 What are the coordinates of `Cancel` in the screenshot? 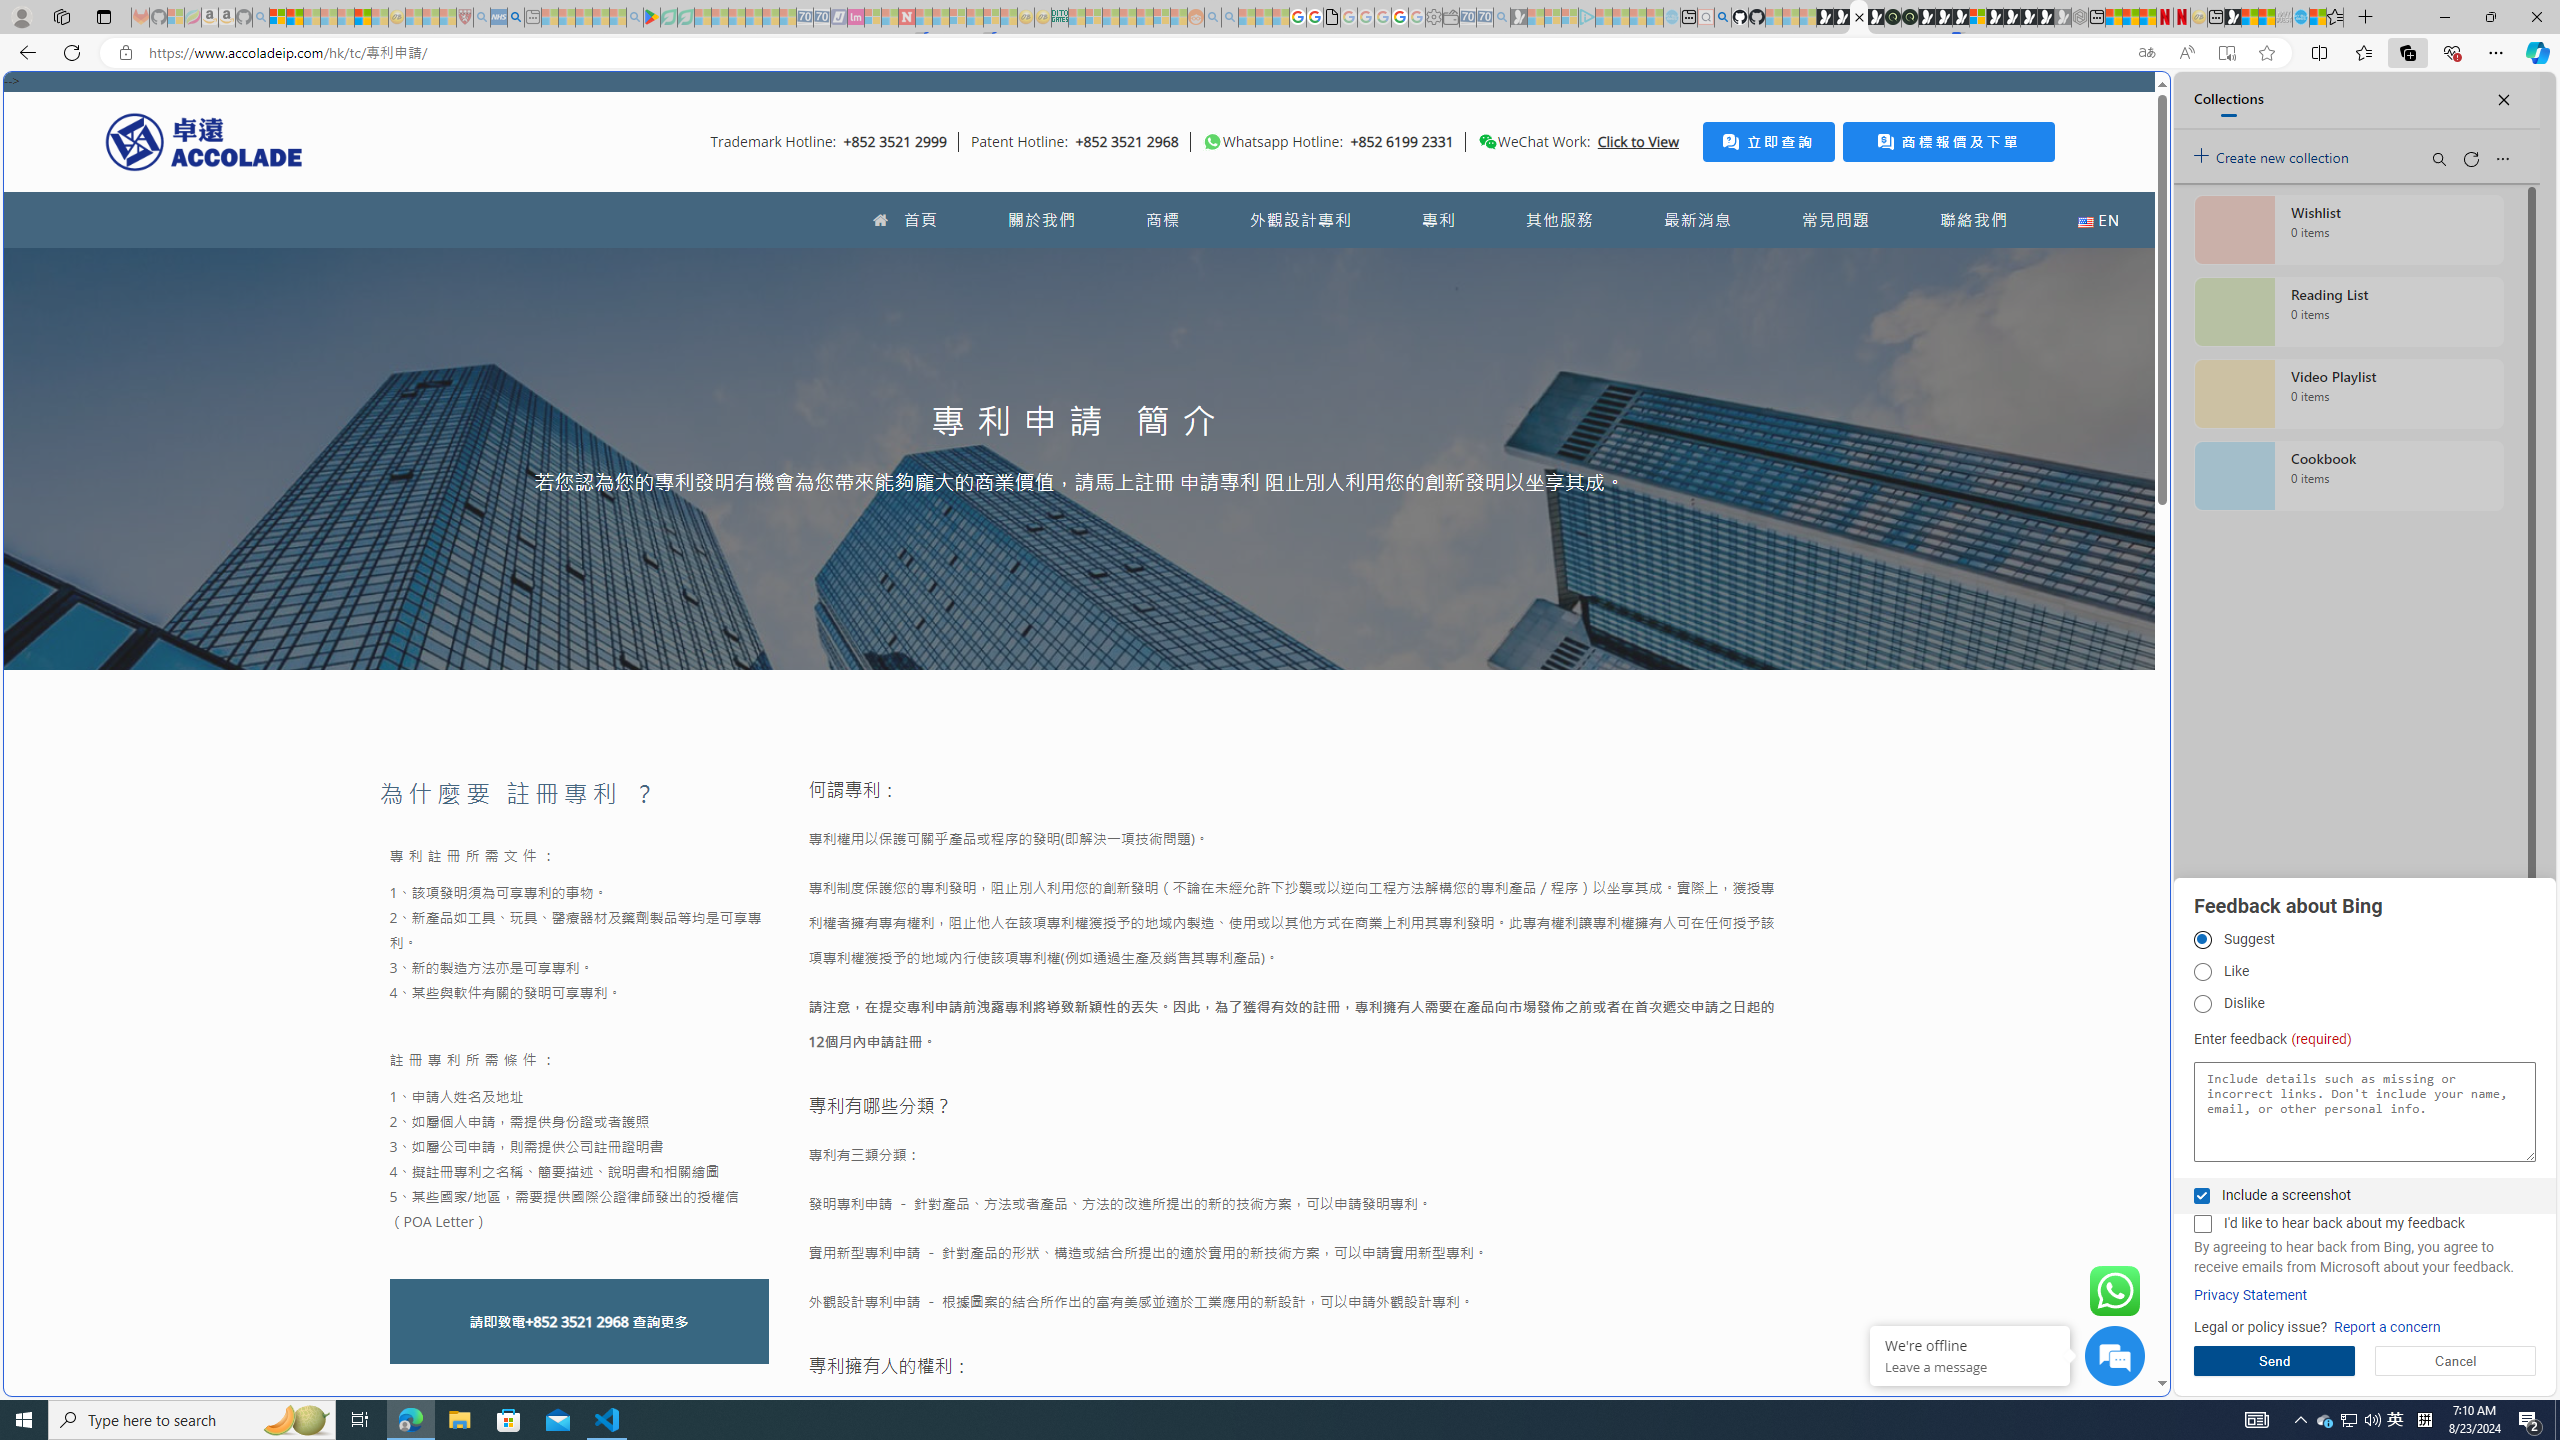 It's located at (2456, 1361).